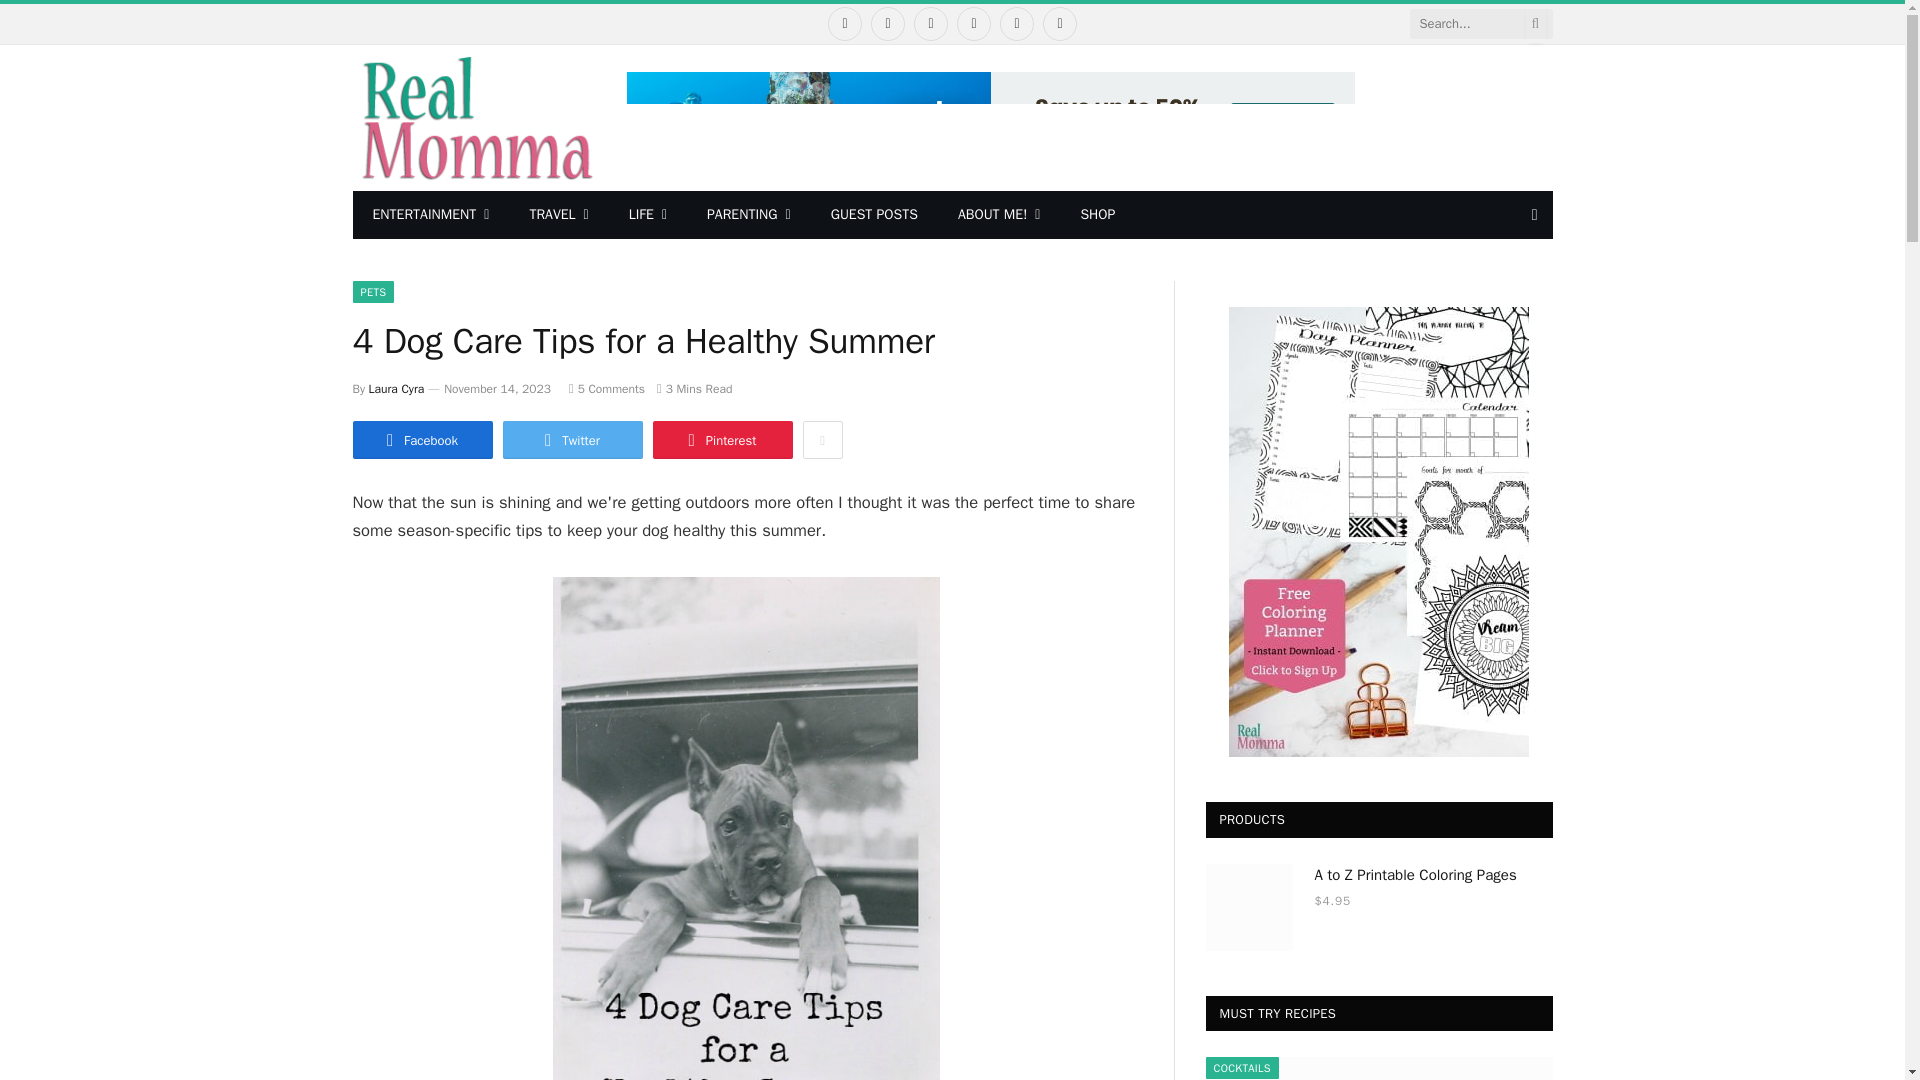 The height and width of the screenshot is (1080, 1920). Describe the element at coordinates (473, 118) in the screenshot. I see `Real Momma` at that location.